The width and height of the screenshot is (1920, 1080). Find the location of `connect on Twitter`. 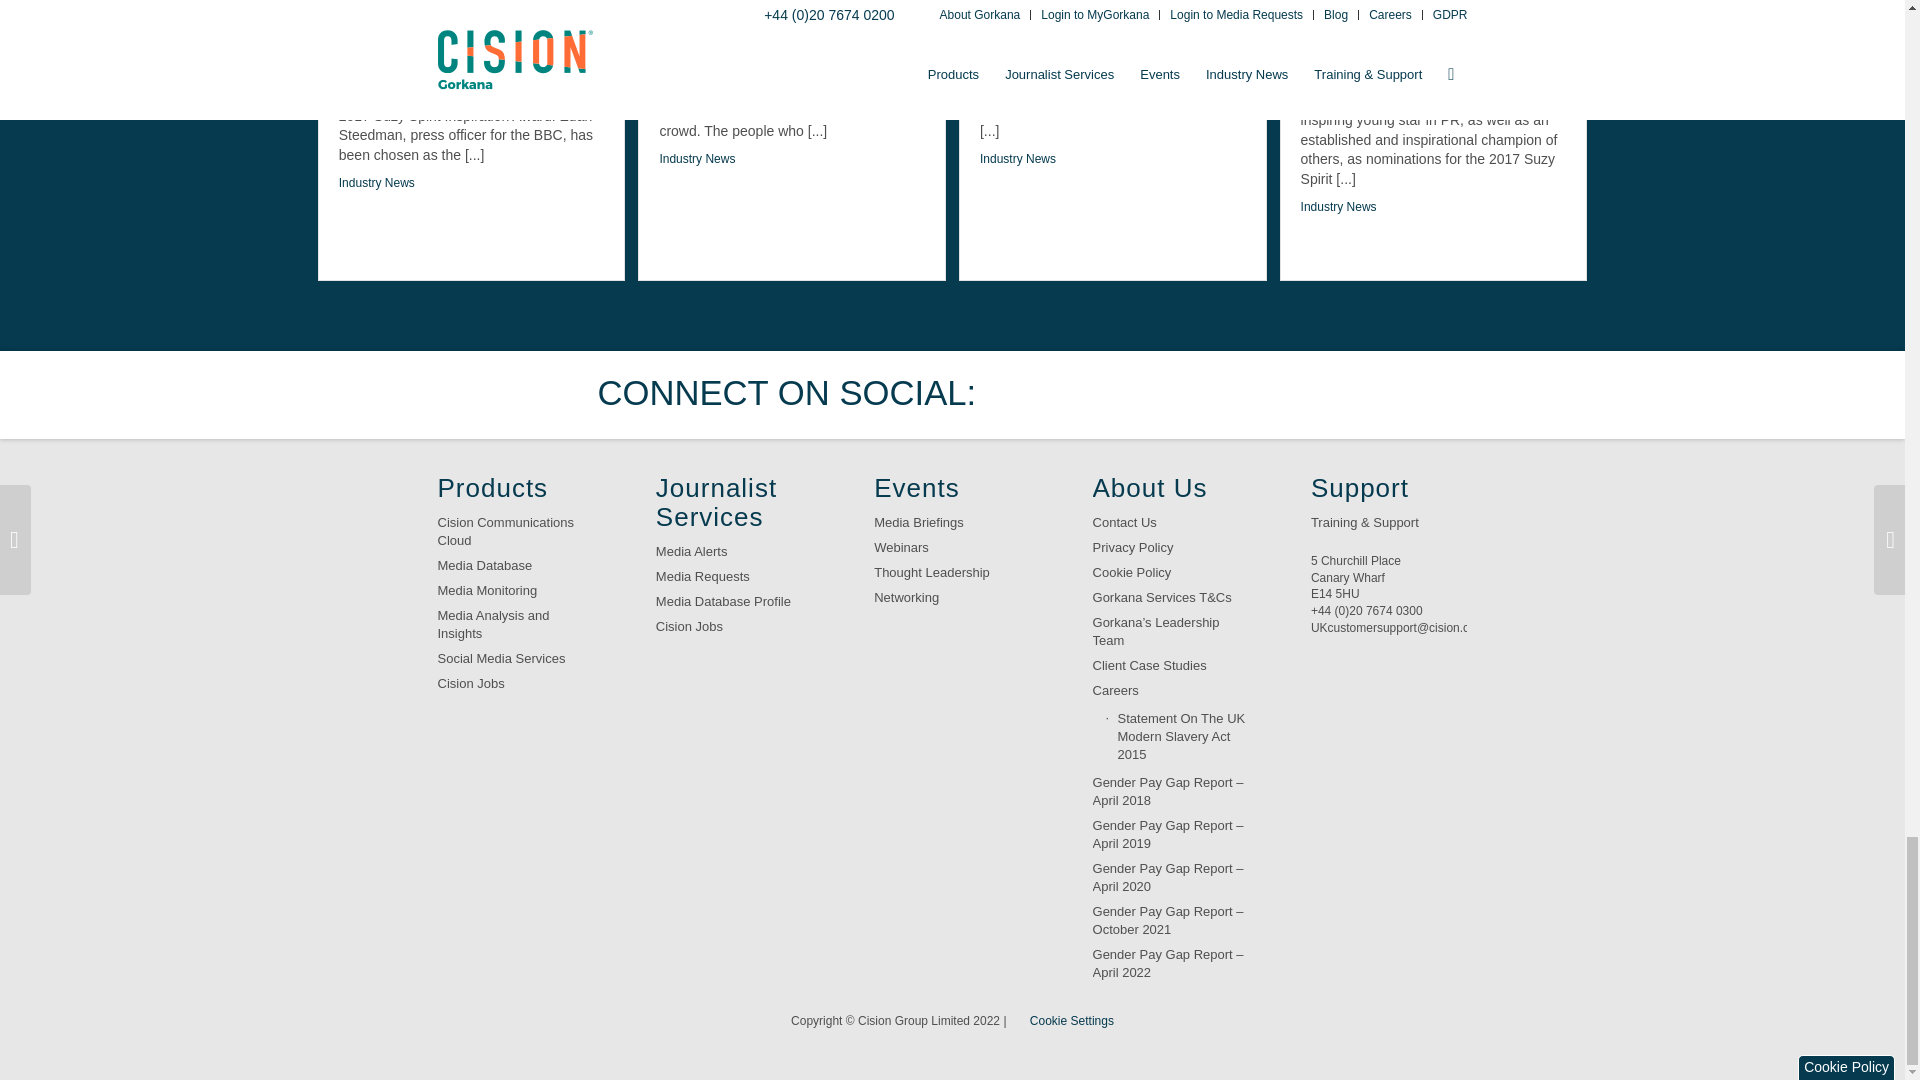

connect on Twitter is located at coordinates (1025, 394).